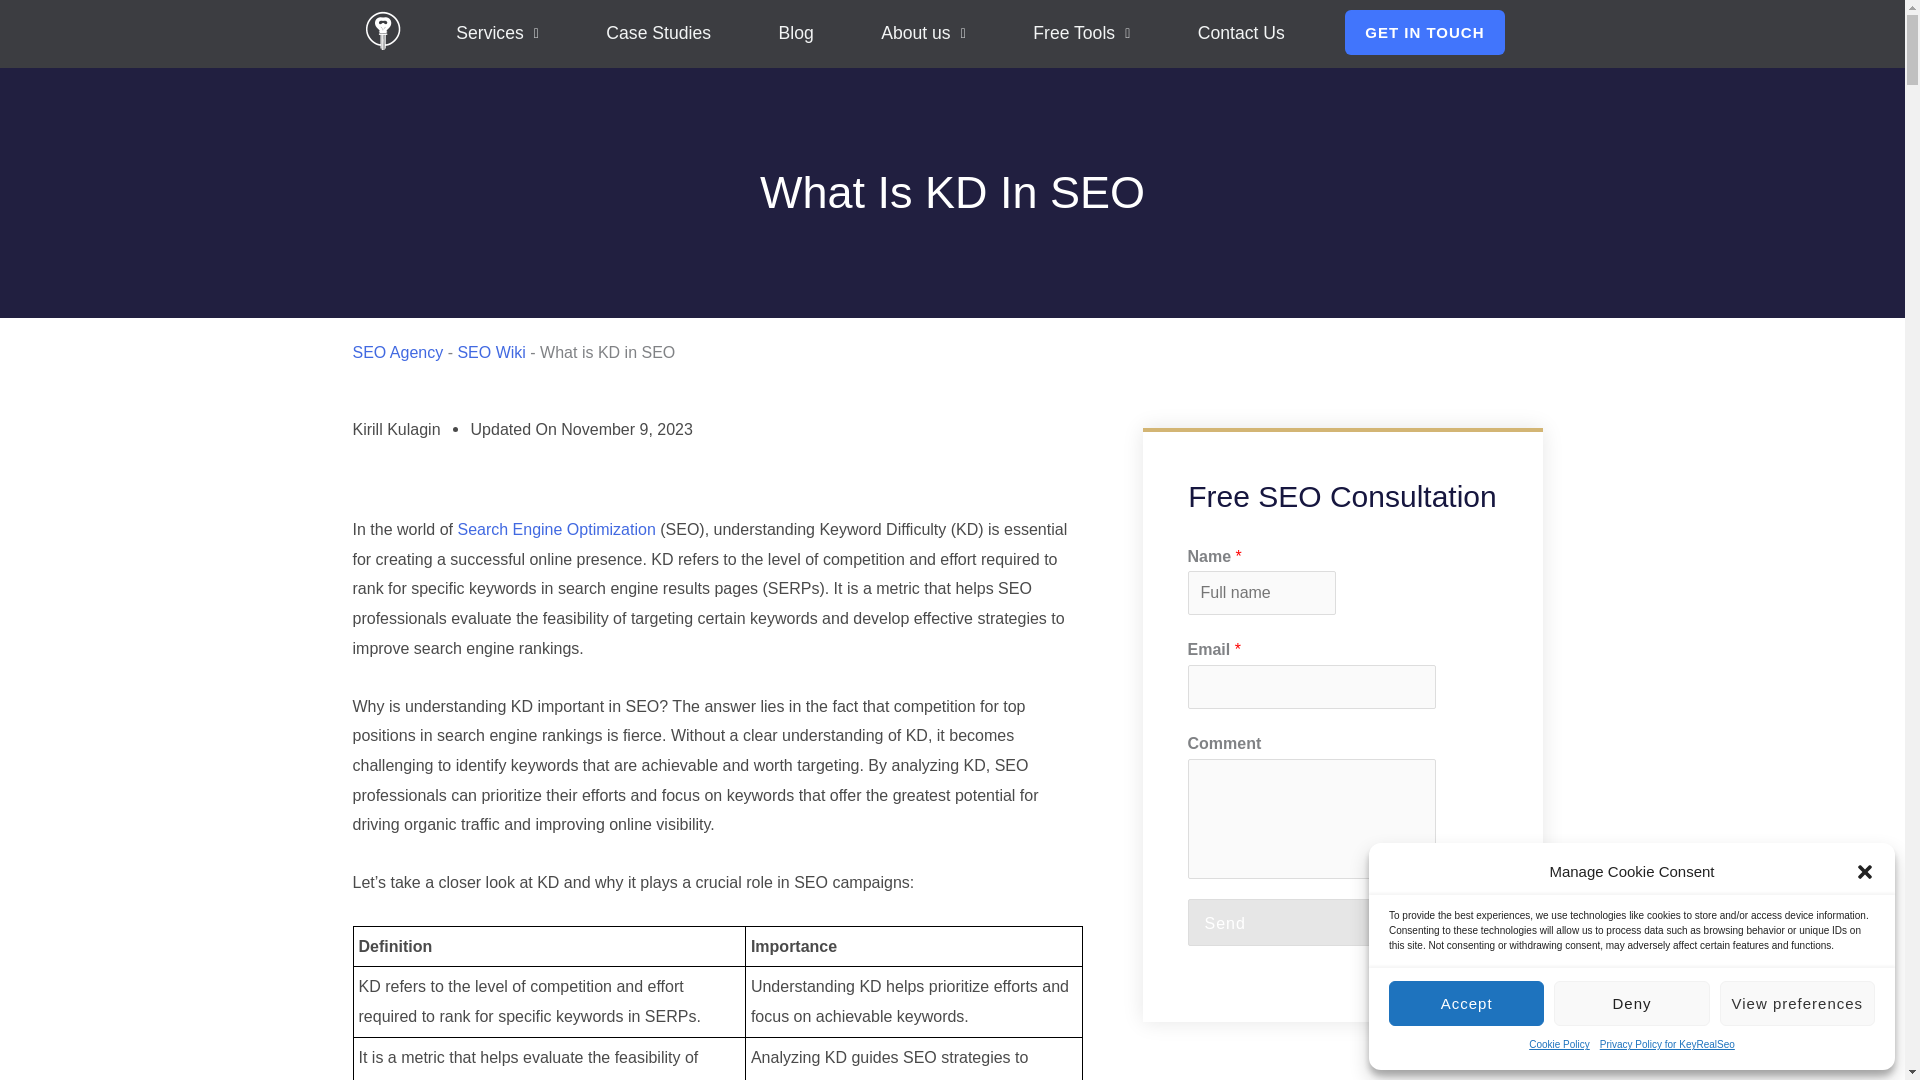 This screenshot has width=1920, height=1080. What do you see at coordinates (1241, 34) in the screenshot?
I see `Contact Us` at bounding box center [1241, 34].